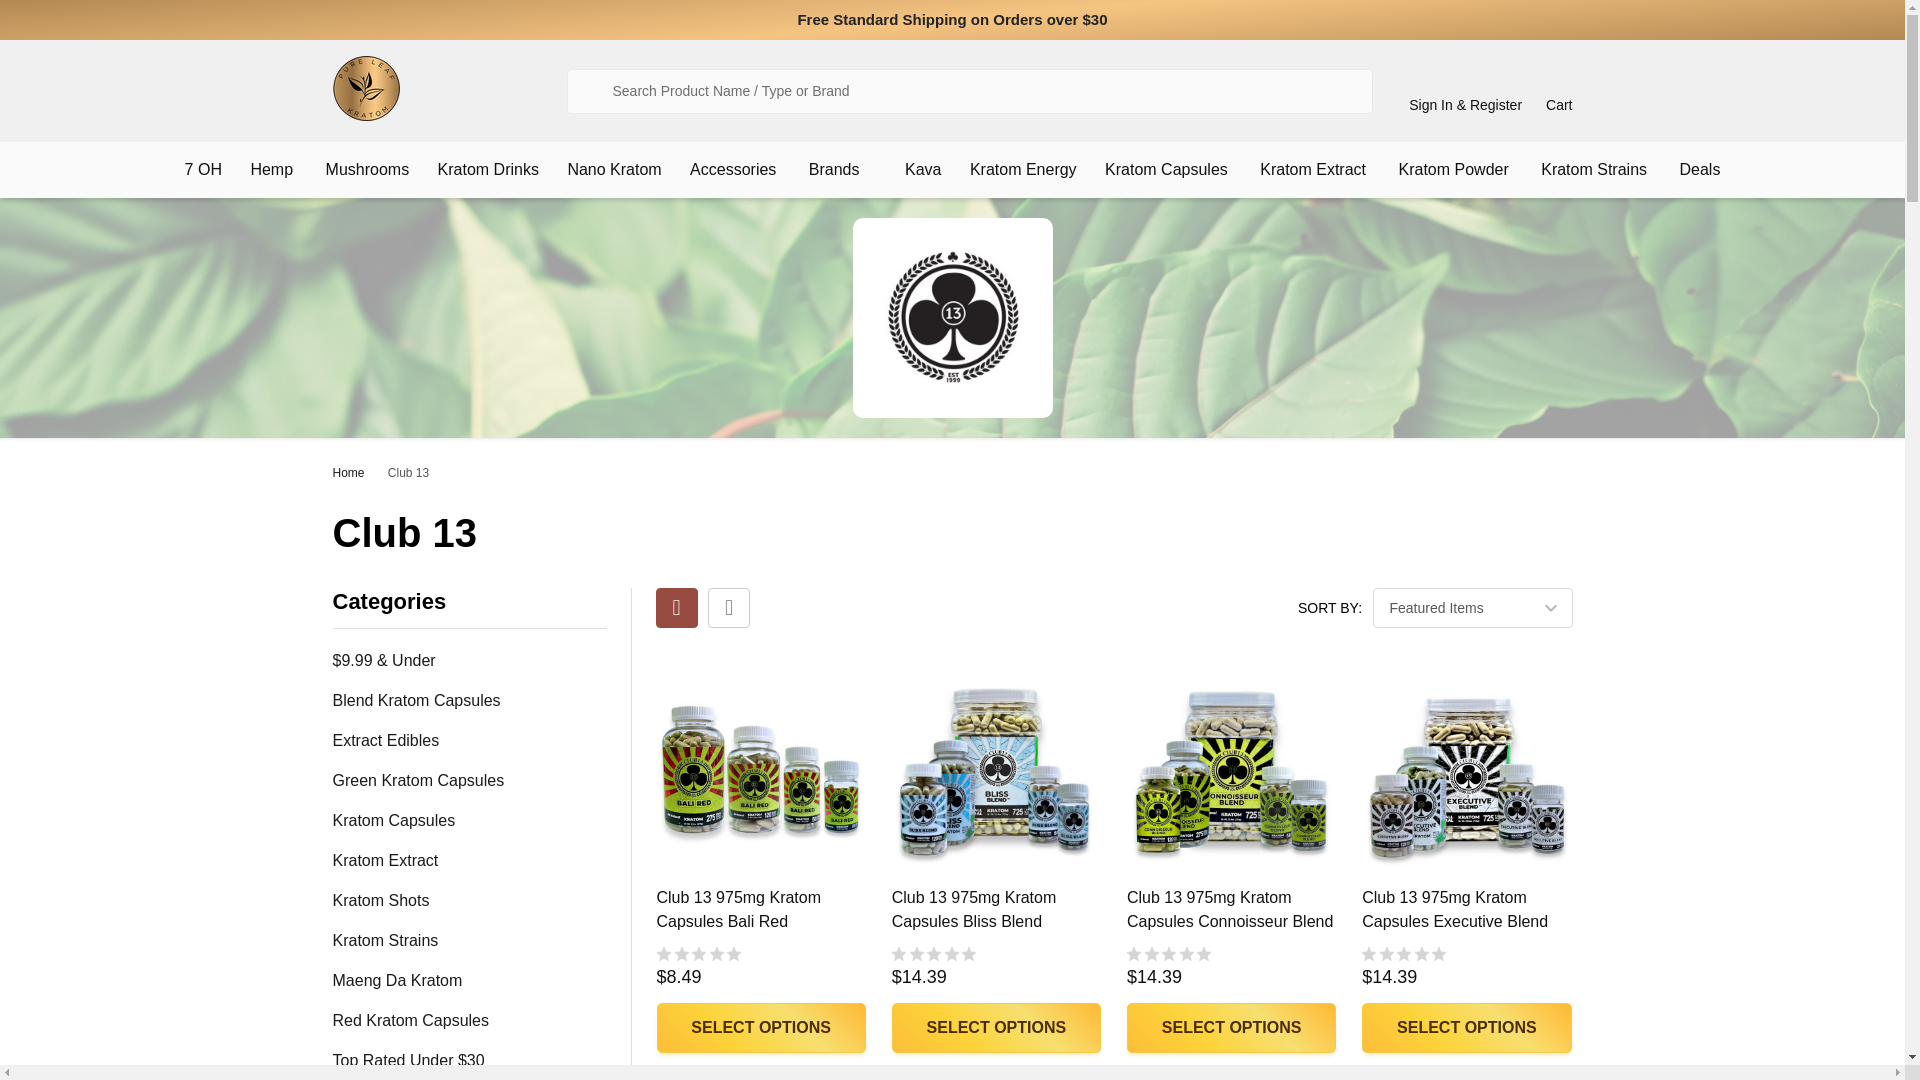  What do you see at coordinates (836, 169) in the screenshot?
I see `Brands` at bounding box center [836, 169].